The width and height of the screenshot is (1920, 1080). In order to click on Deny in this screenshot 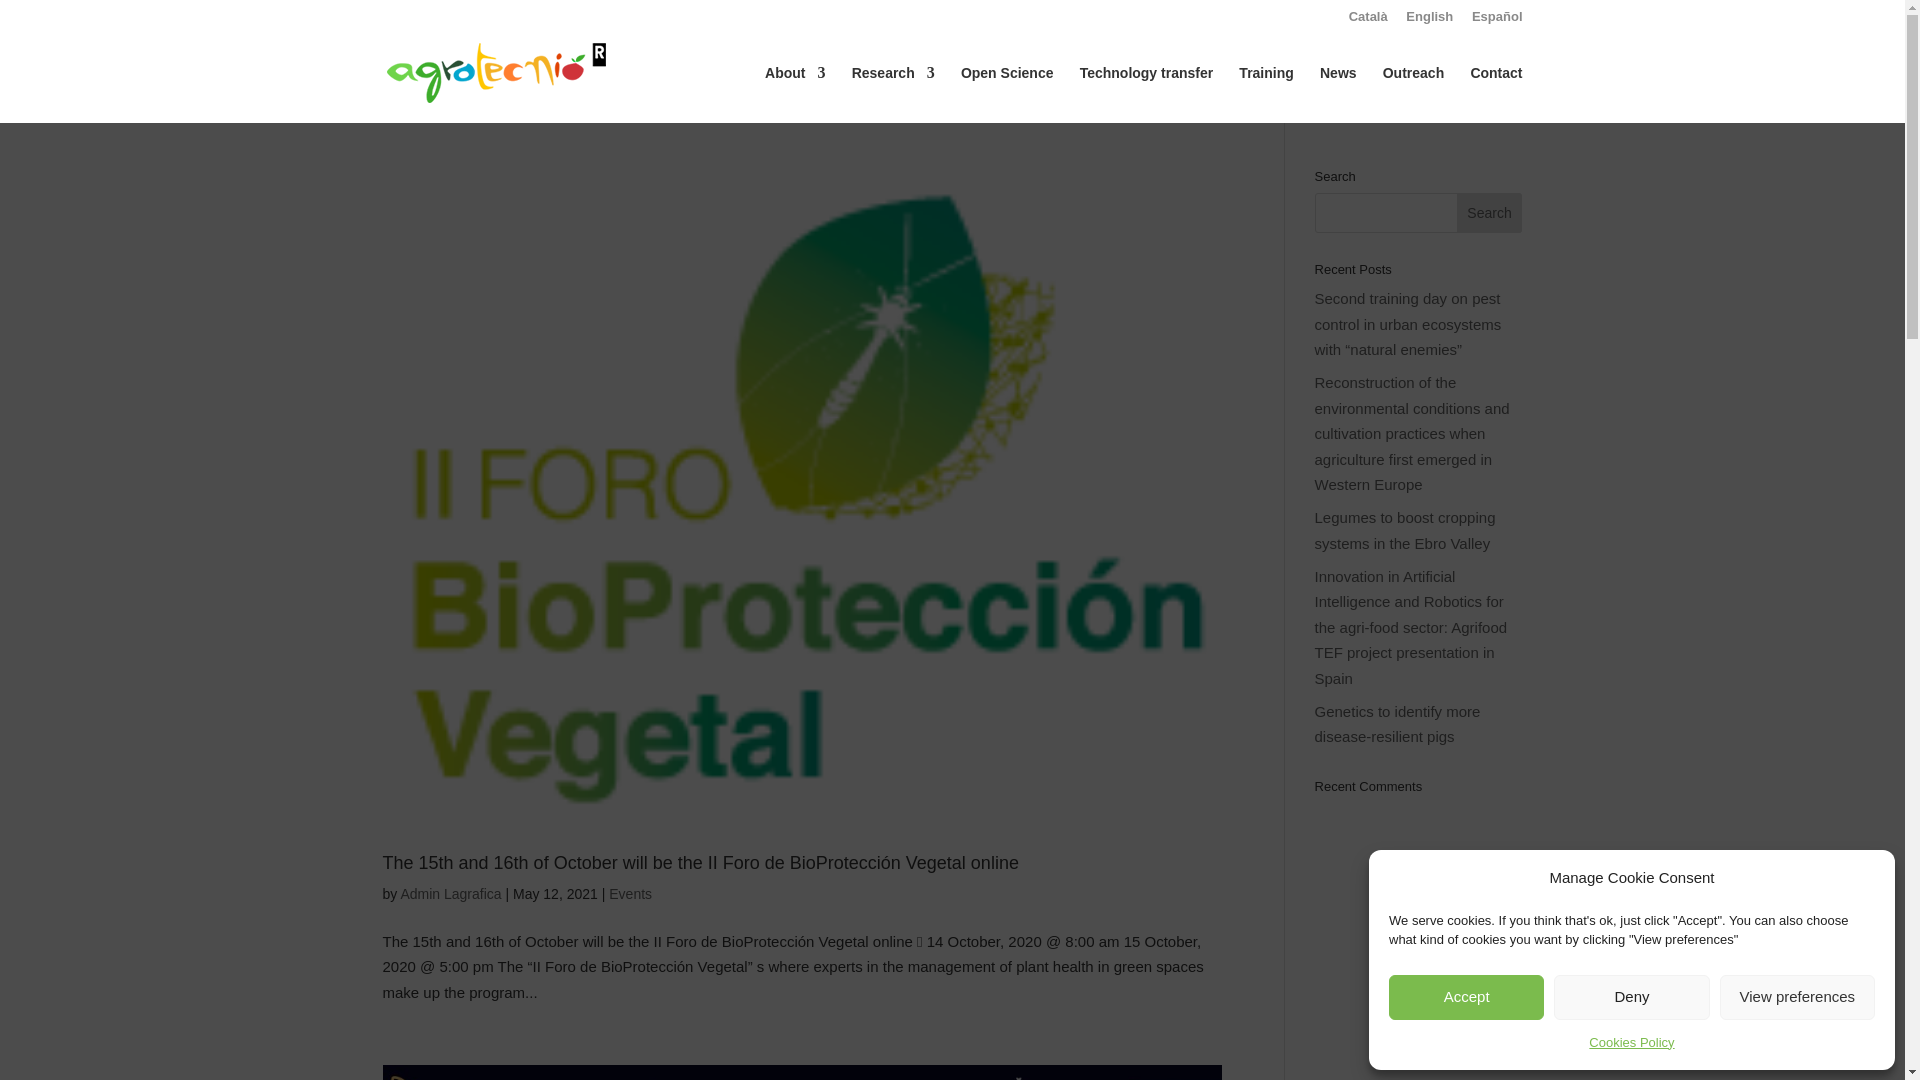, I will do `click(1630, 996)`.